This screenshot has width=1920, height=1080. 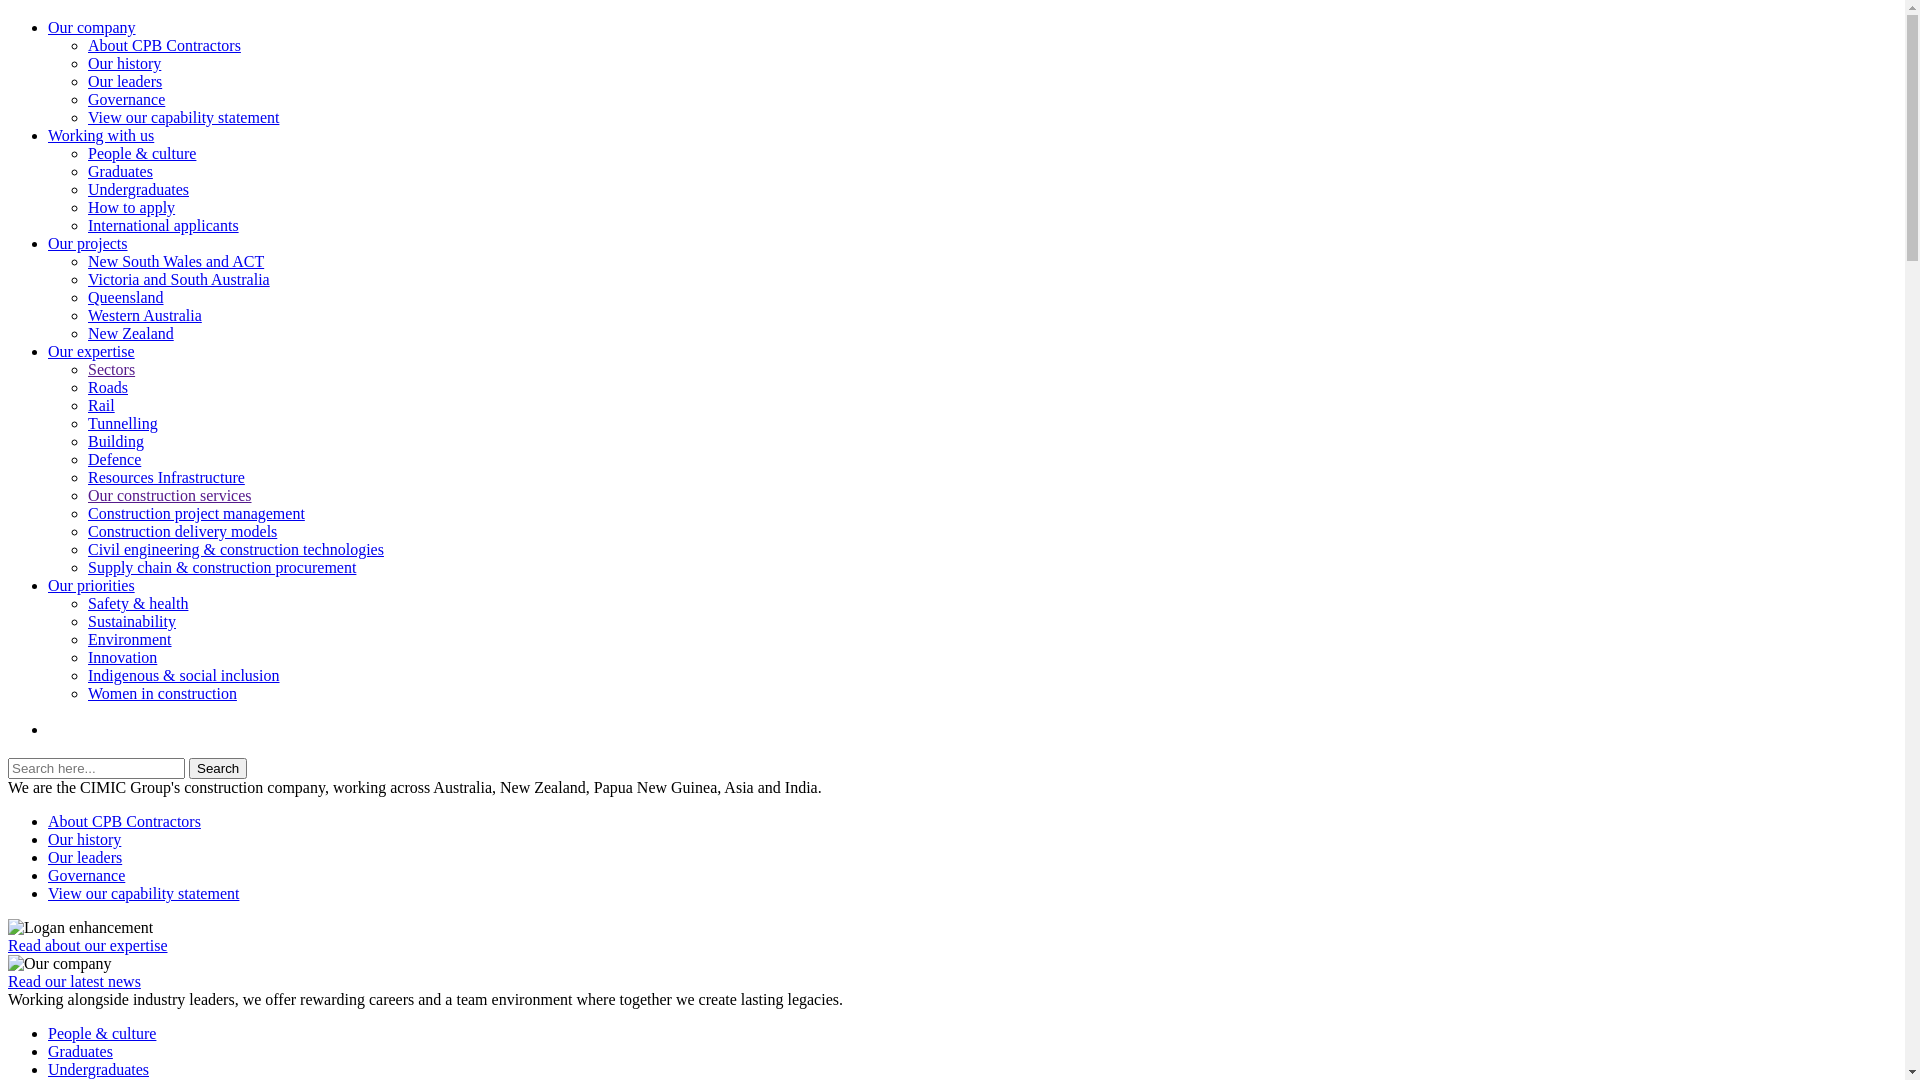 What do you see at coordinates (952, 982) in the screenshot?
I see `Read our latest news` at bounding box center [952, 982].